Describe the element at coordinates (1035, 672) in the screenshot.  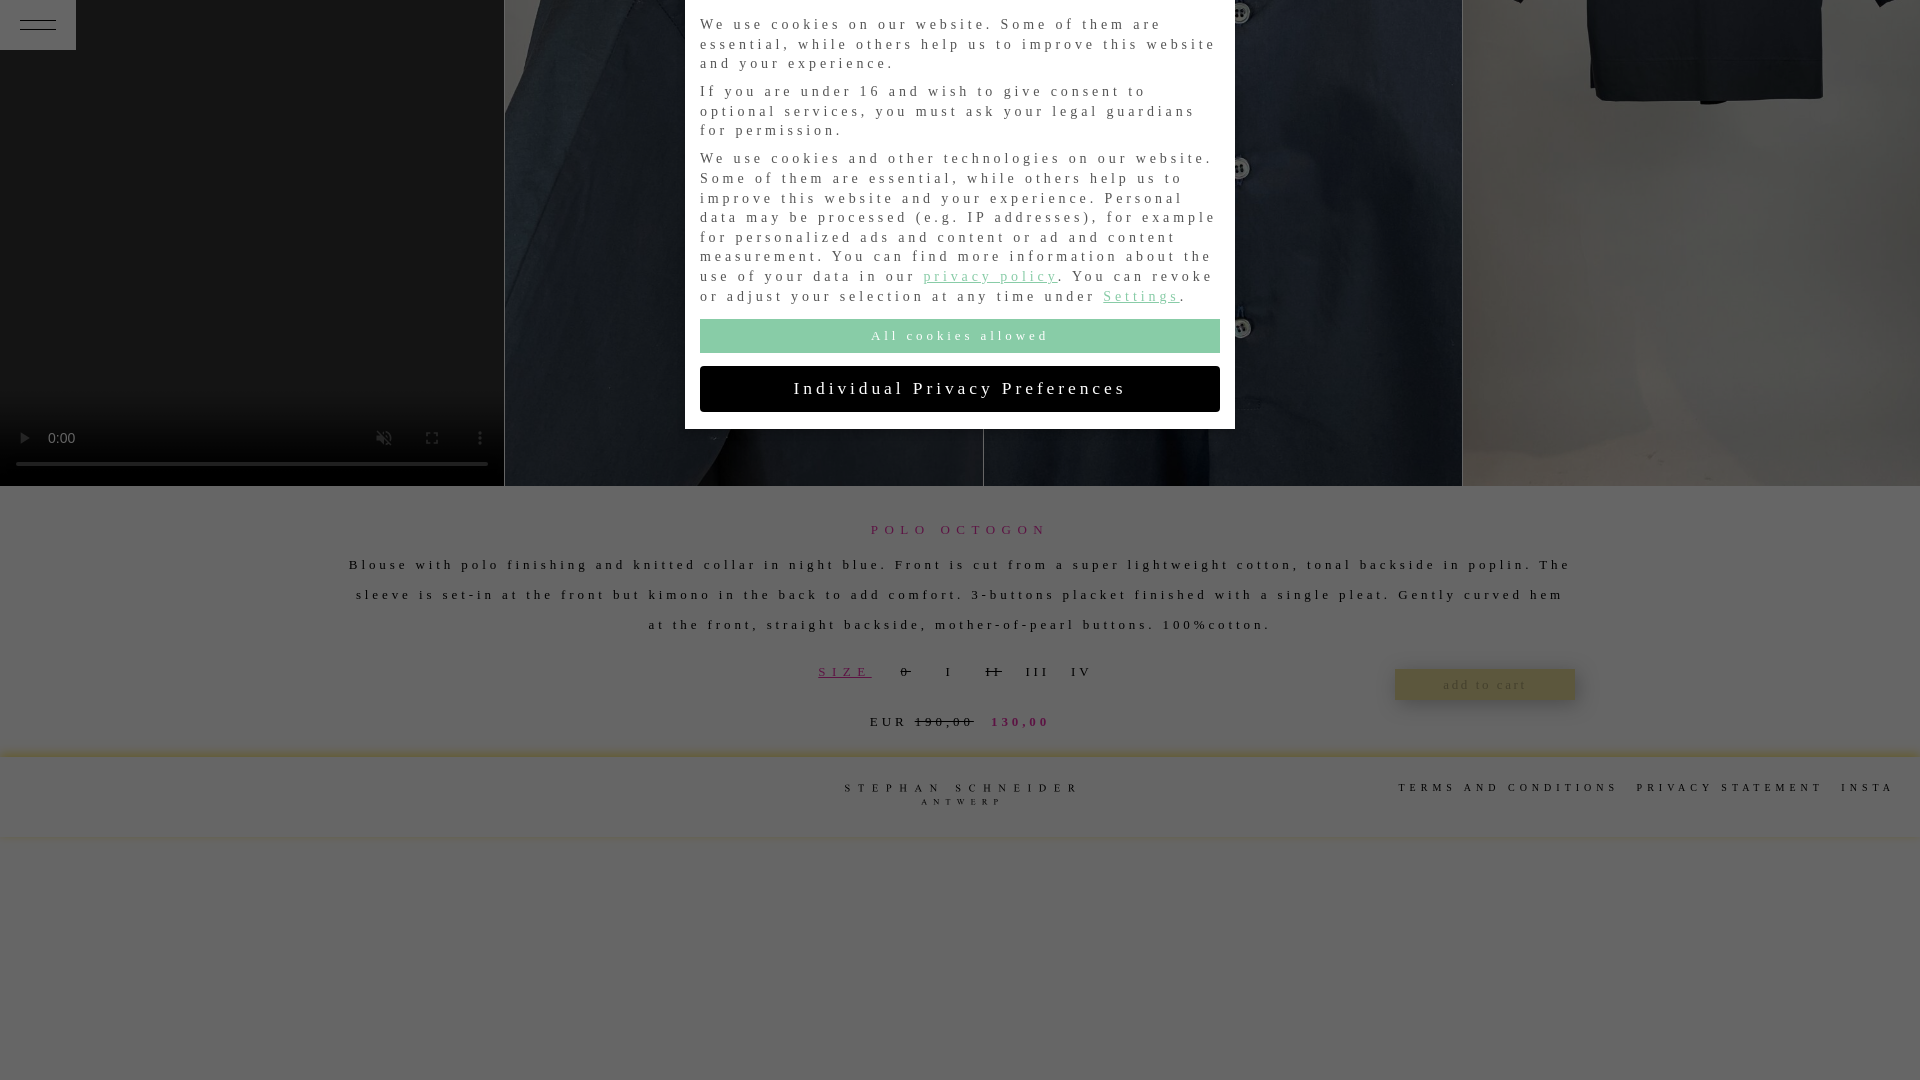
I see `III` at that location.